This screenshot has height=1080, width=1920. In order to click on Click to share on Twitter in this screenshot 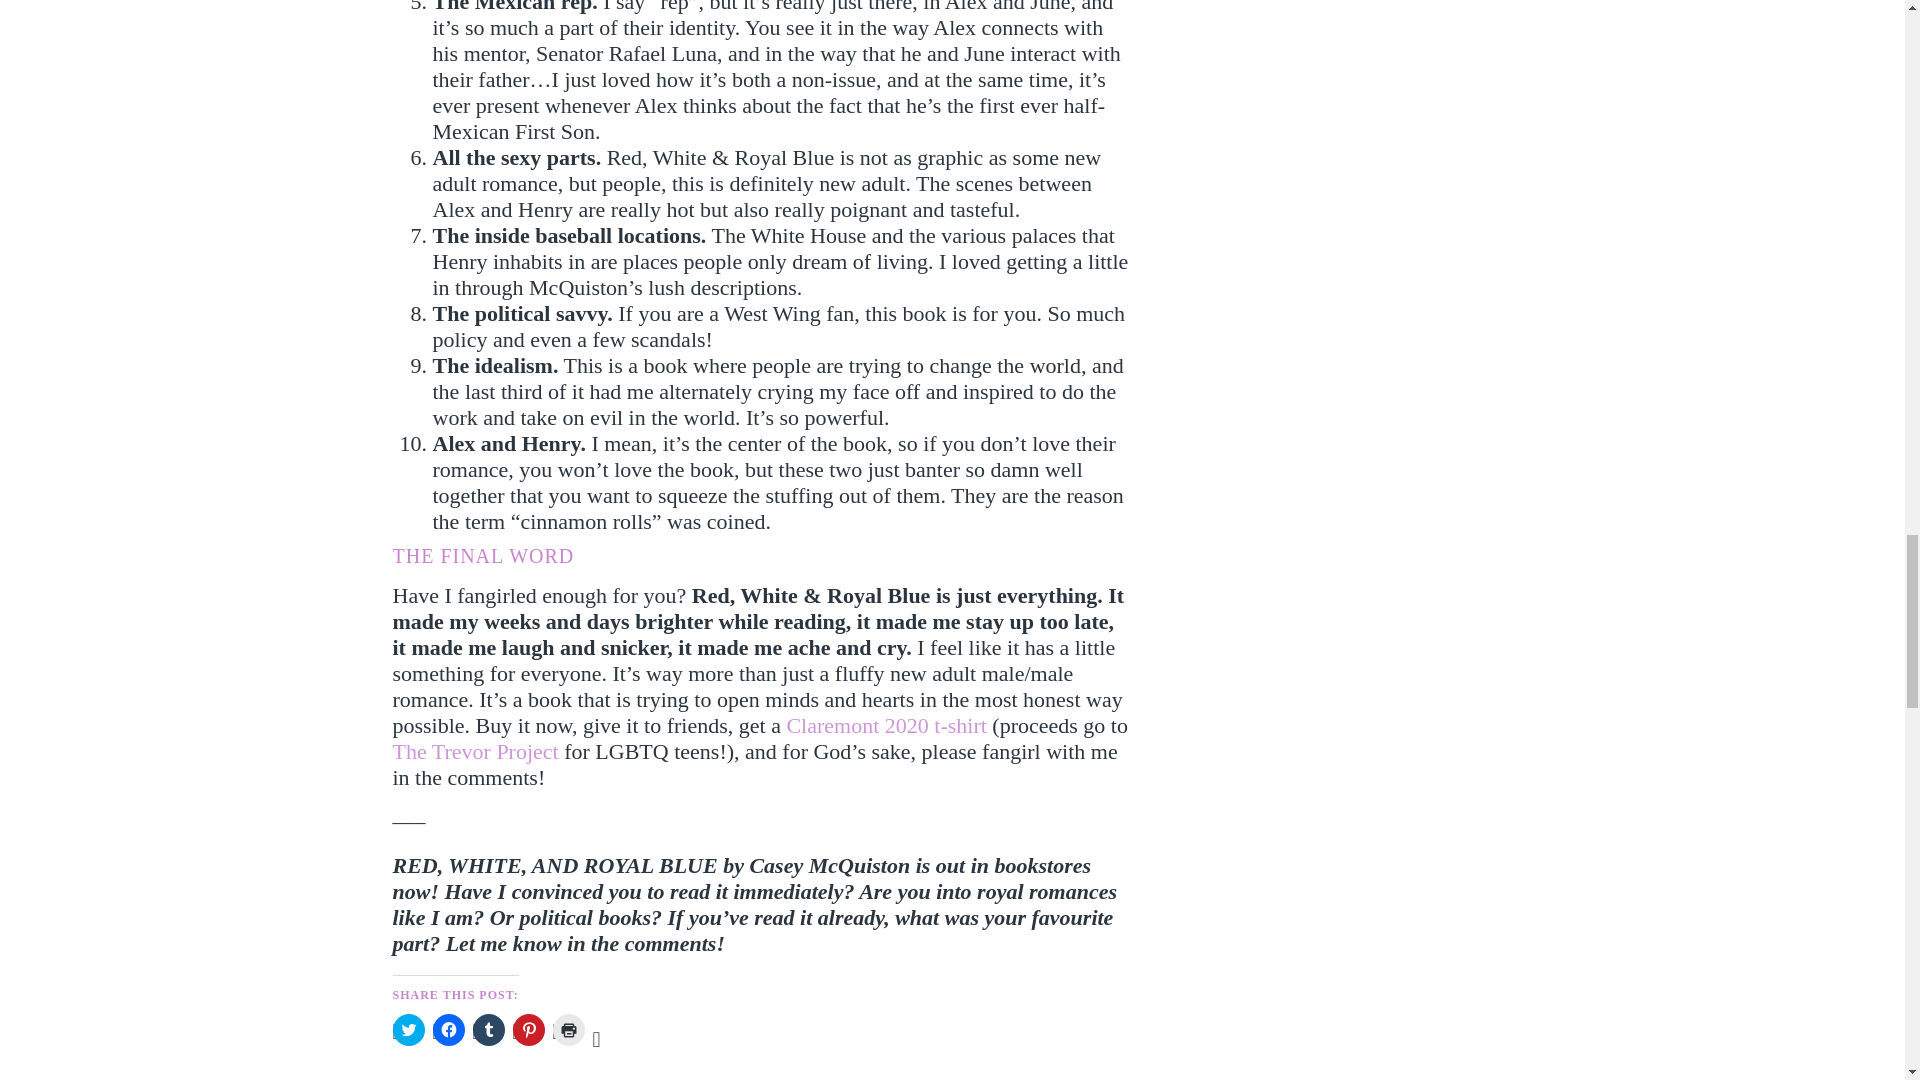, I will do `click(408, 1030)`.